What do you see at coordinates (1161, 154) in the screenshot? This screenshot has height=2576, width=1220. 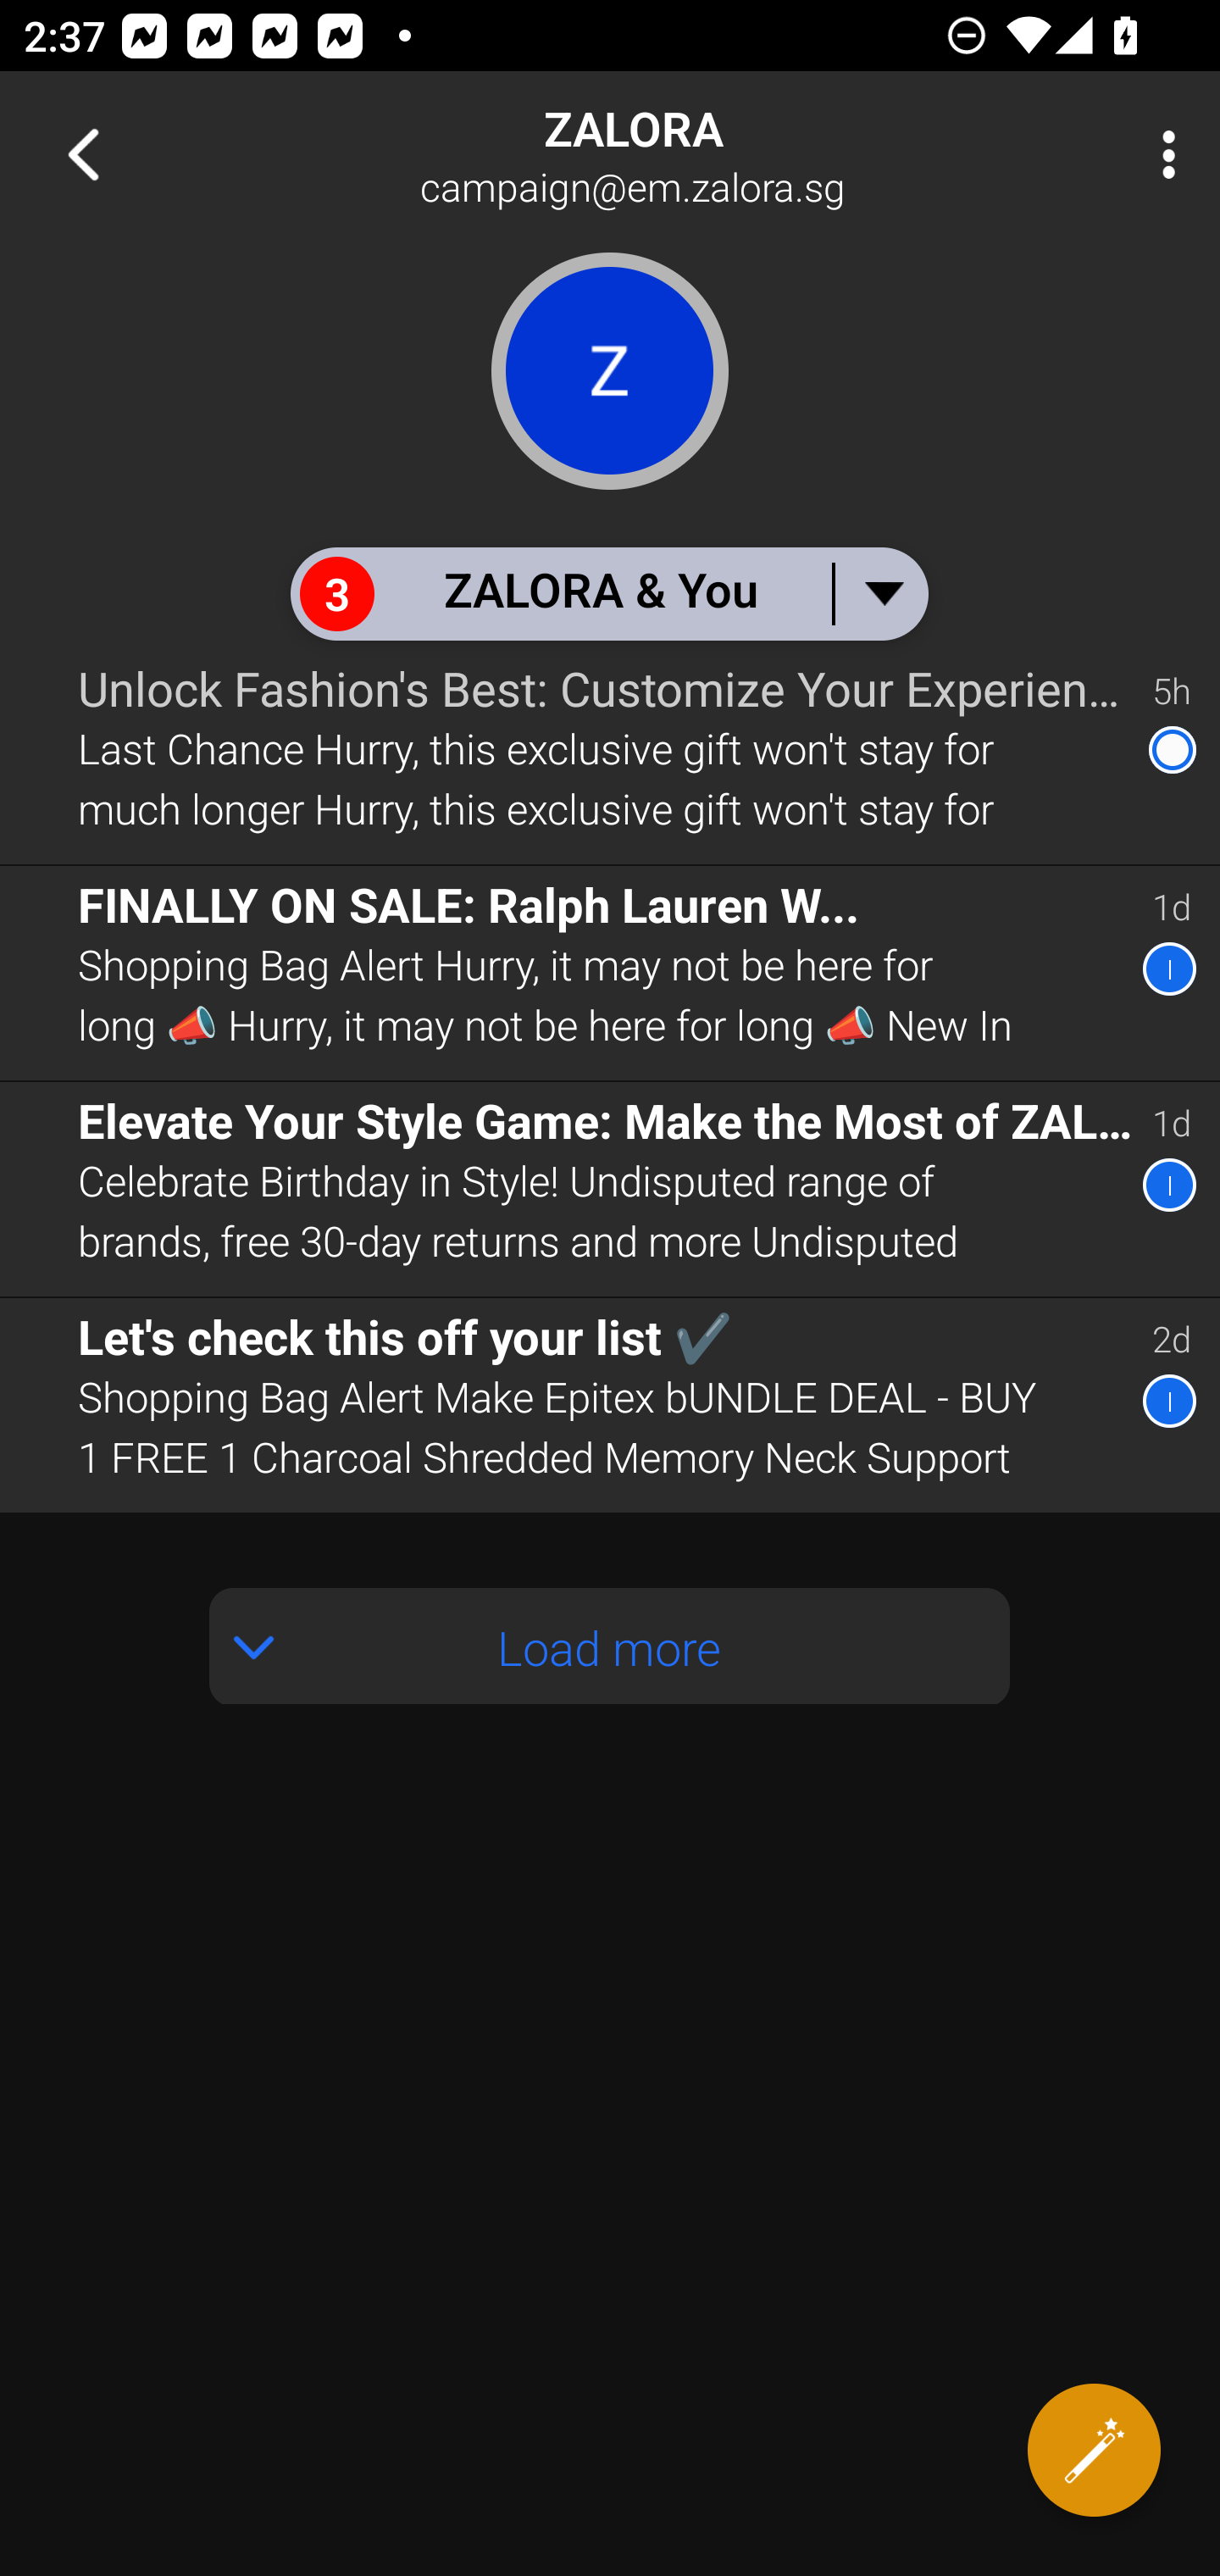 I see `More Options` at bounding box center [1161, 154].